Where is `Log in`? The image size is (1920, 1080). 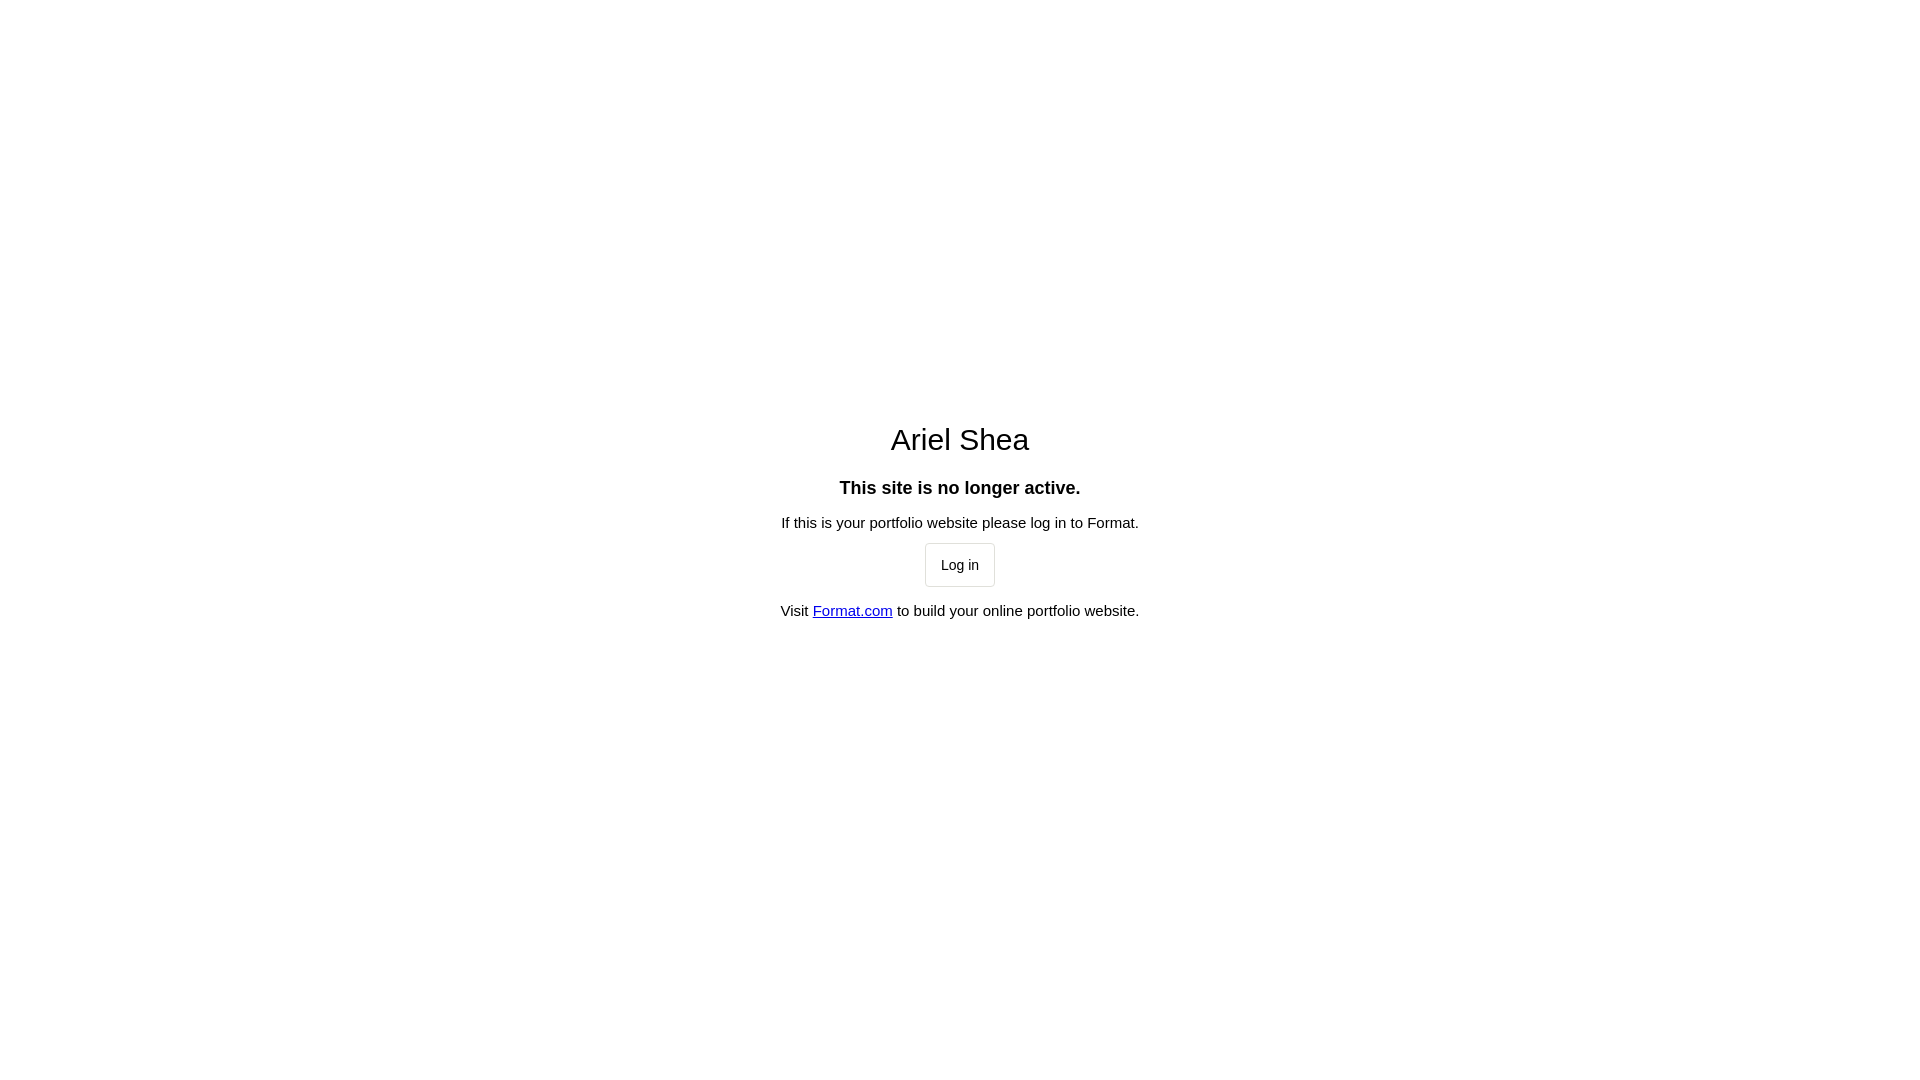
Log in is located at coordinates (960, 565).